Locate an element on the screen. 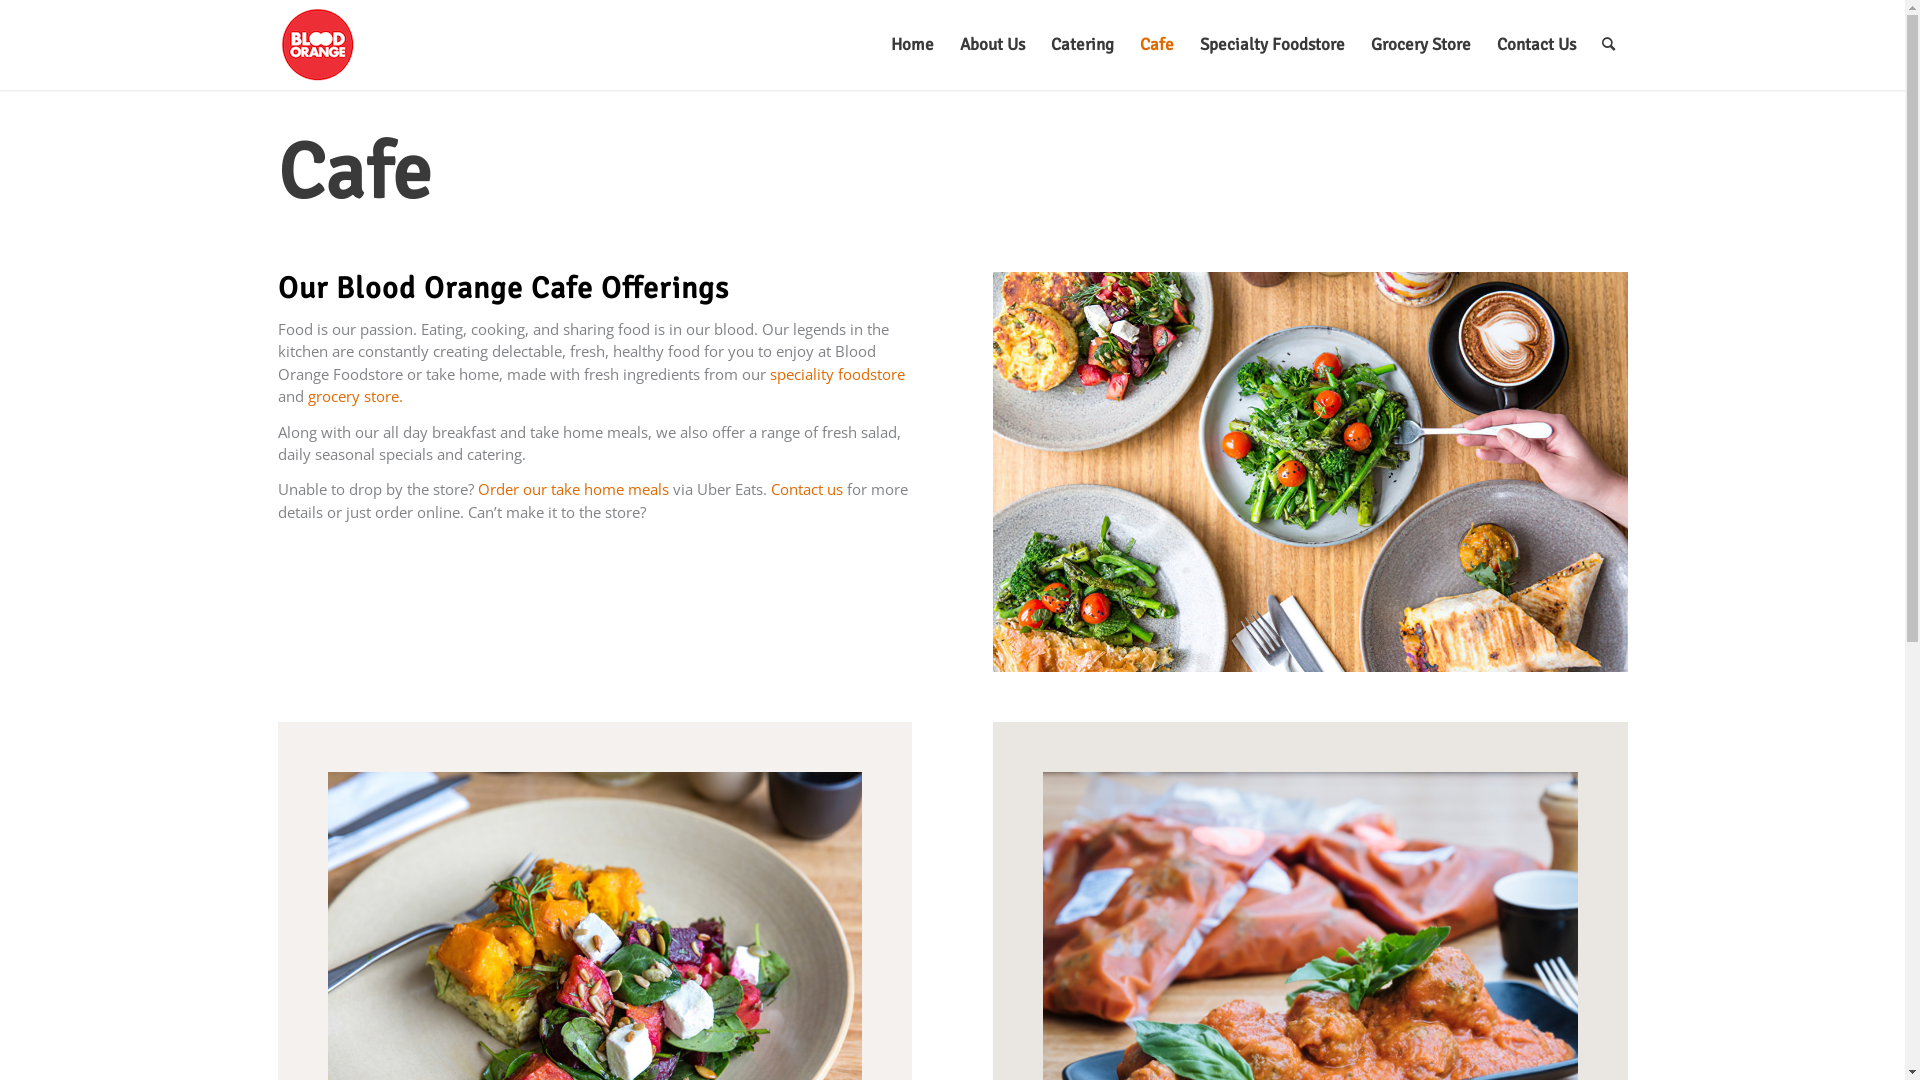 This screenshot has width=1920, height=1080. Home is located at coordinates (912, 45).